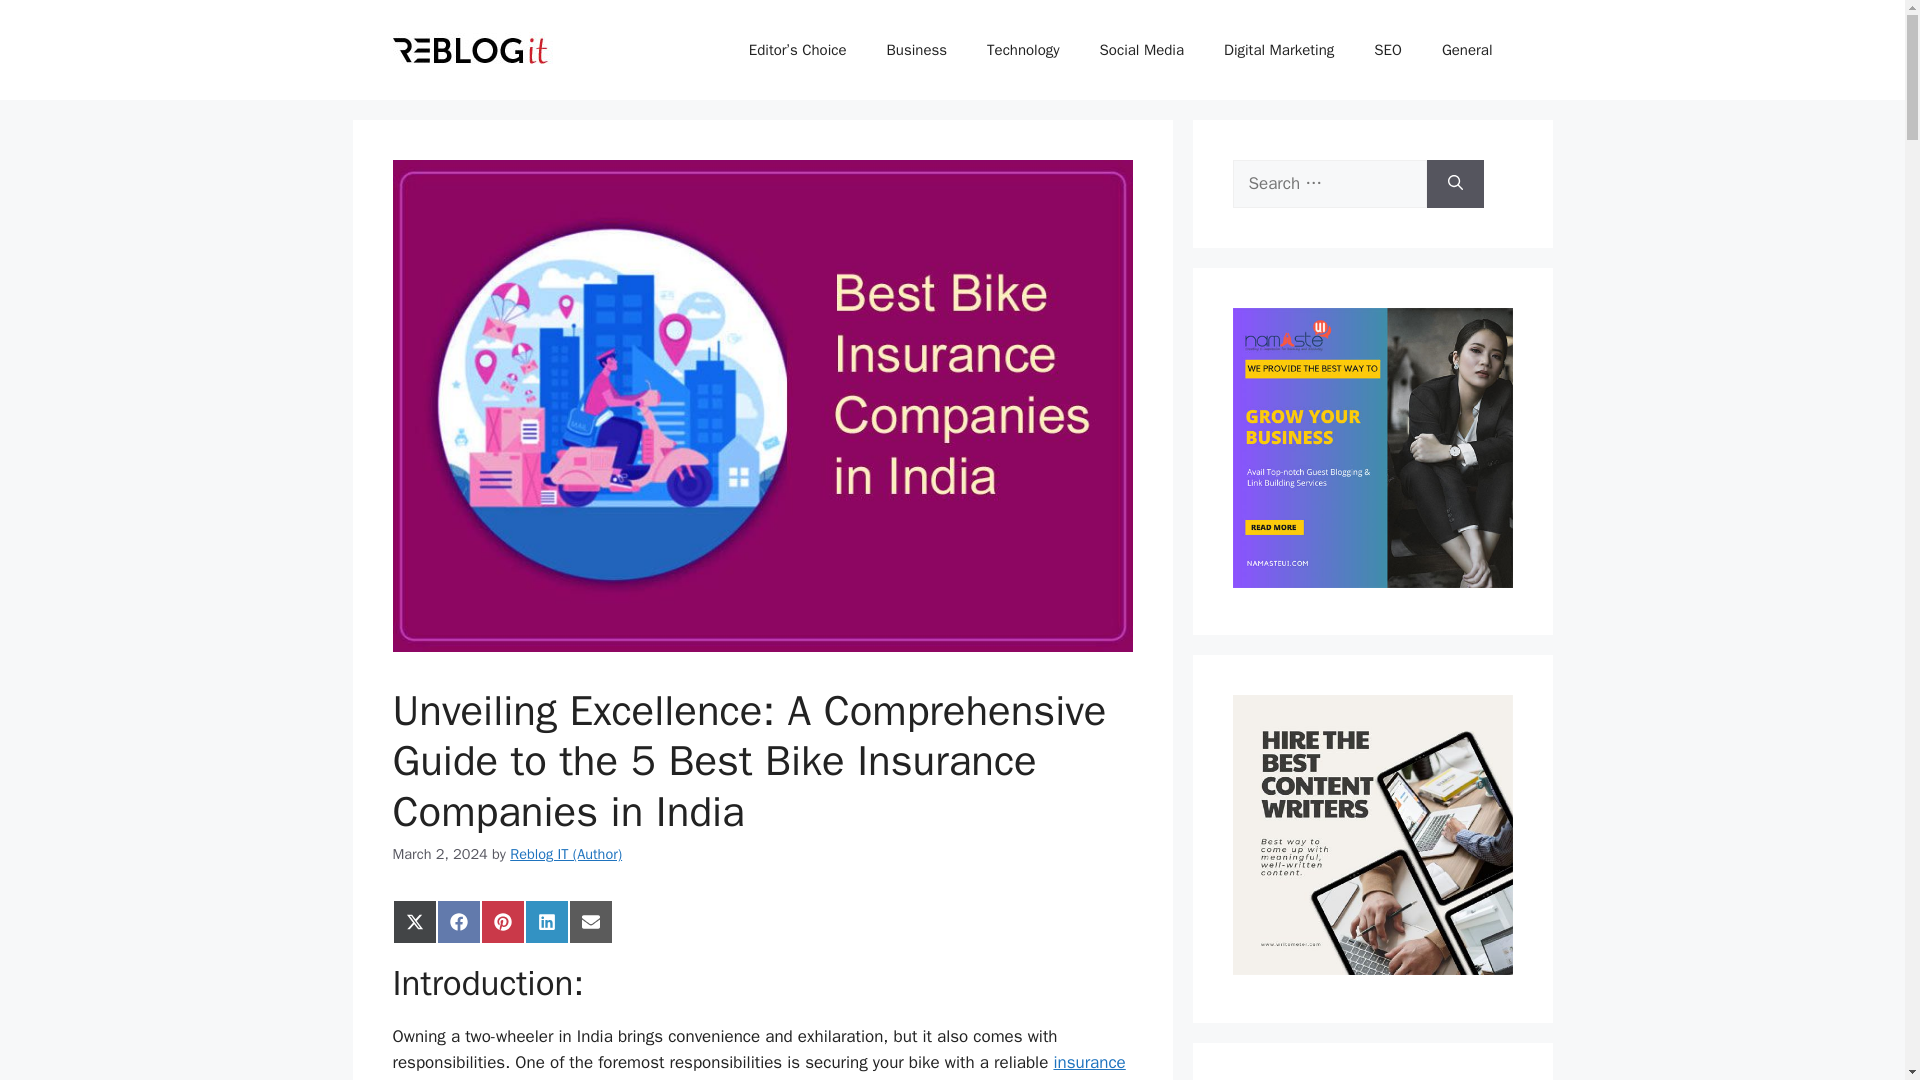 This screenshot has height=1080, width=1920. What do you see at coordinates (1372, 969) in the screenshot?
I see `WritoMeter - Best Content Writing Agency` at bounding box center [1372, 969].